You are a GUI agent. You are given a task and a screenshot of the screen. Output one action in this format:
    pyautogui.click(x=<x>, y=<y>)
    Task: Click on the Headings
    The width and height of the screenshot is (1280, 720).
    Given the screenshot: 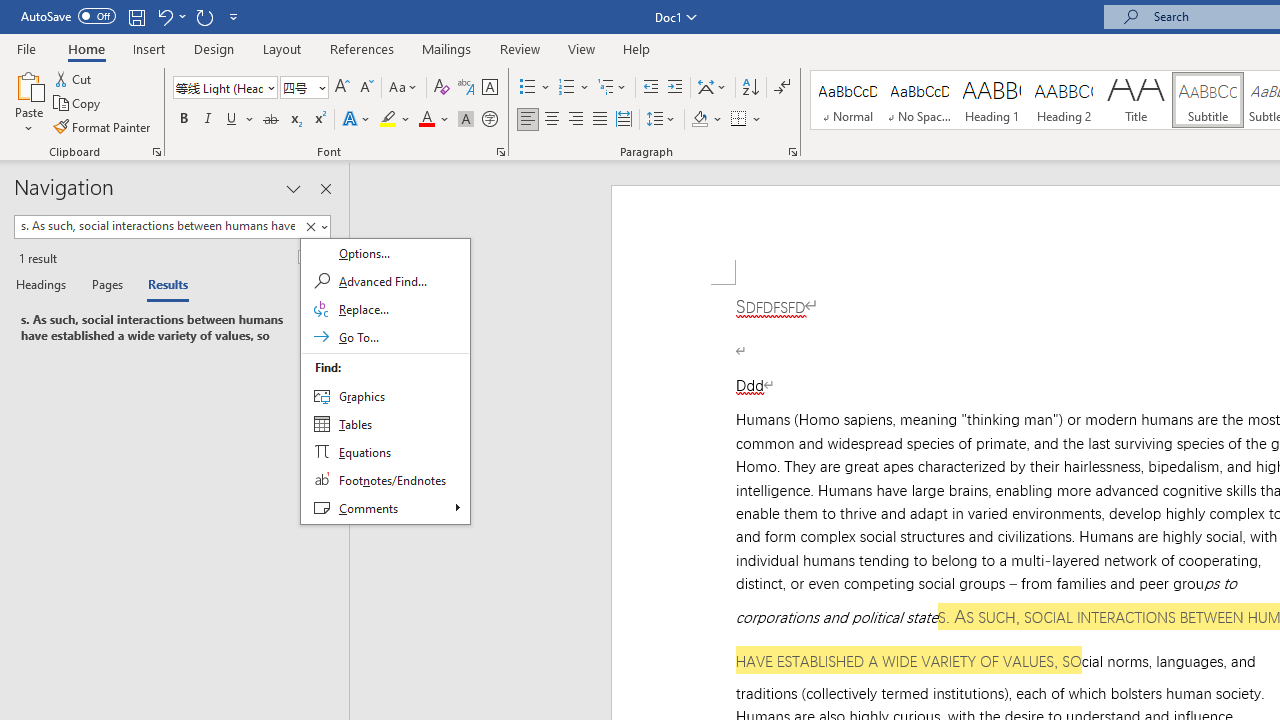 What is the action you would take?
    pyautogui.click(x=45, y=286)
    